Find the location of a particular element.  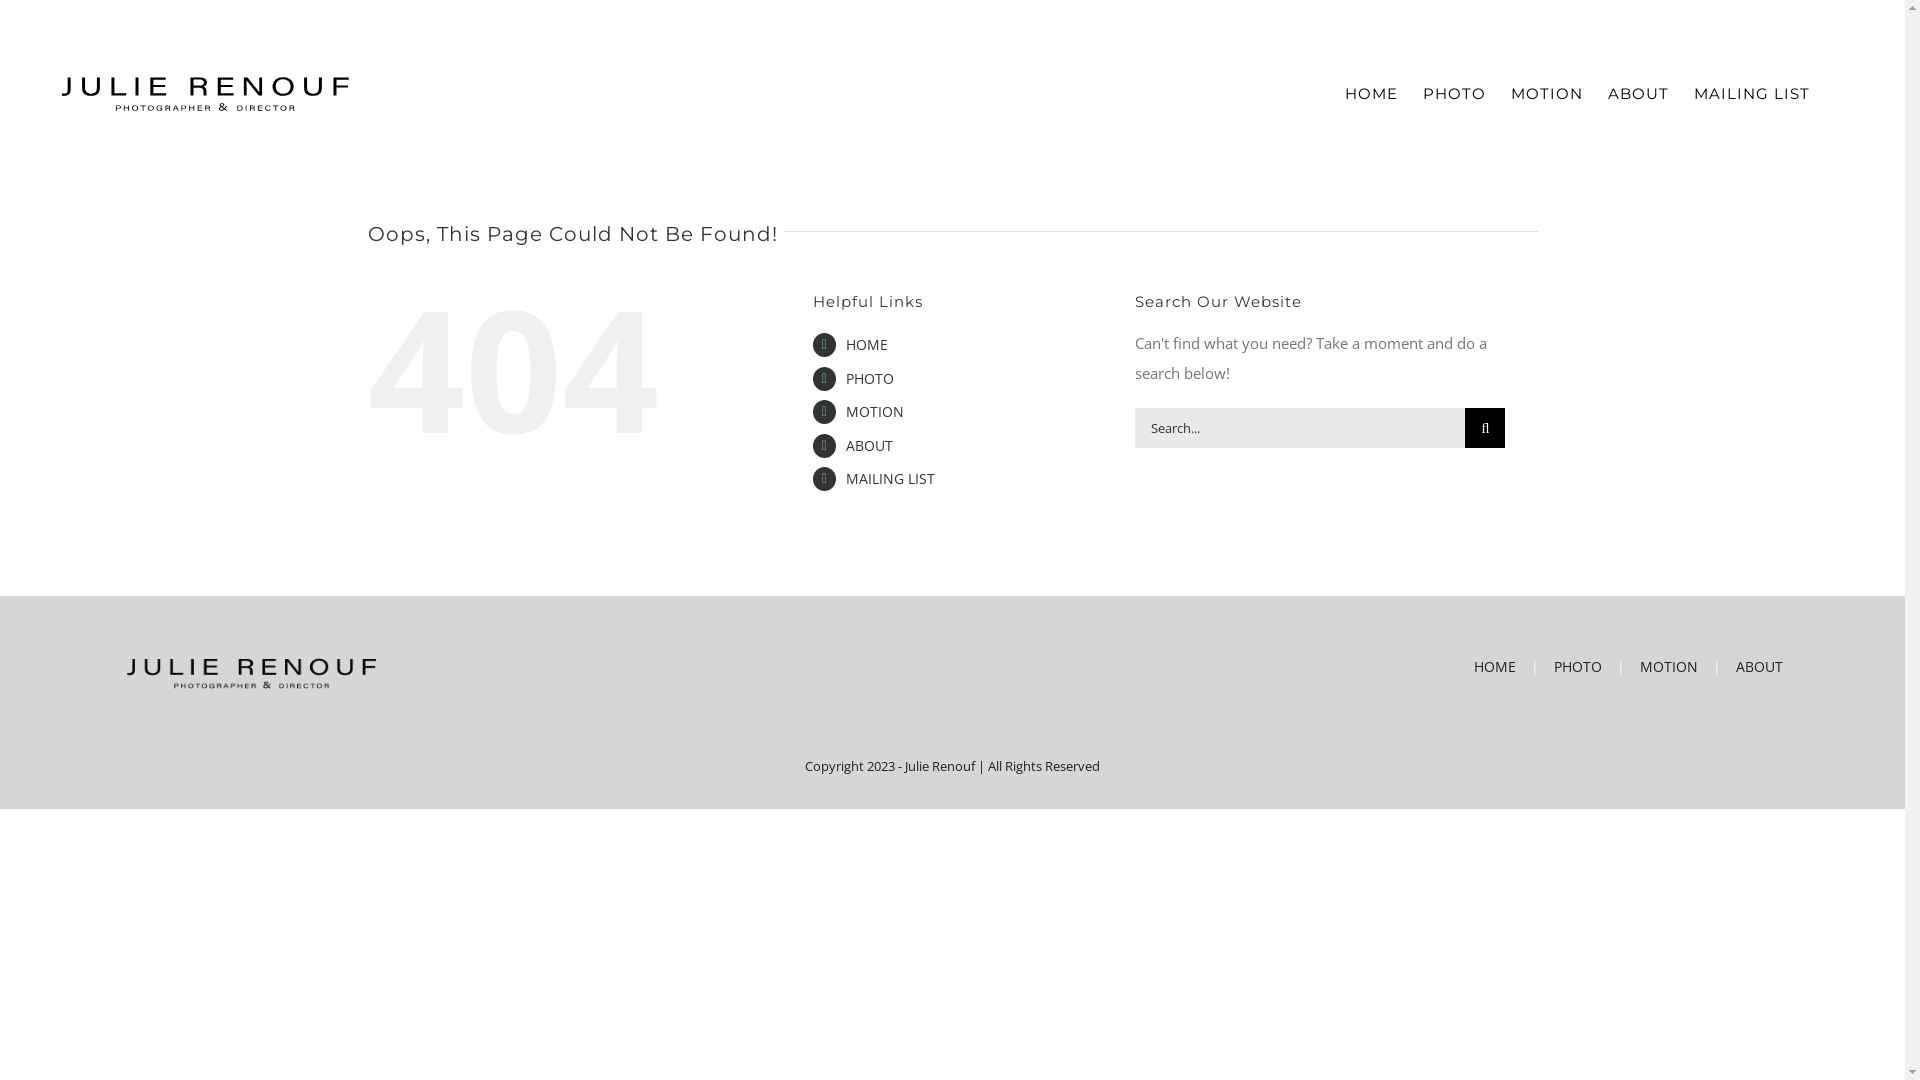

HOME is located at coordinates (1514, 667).